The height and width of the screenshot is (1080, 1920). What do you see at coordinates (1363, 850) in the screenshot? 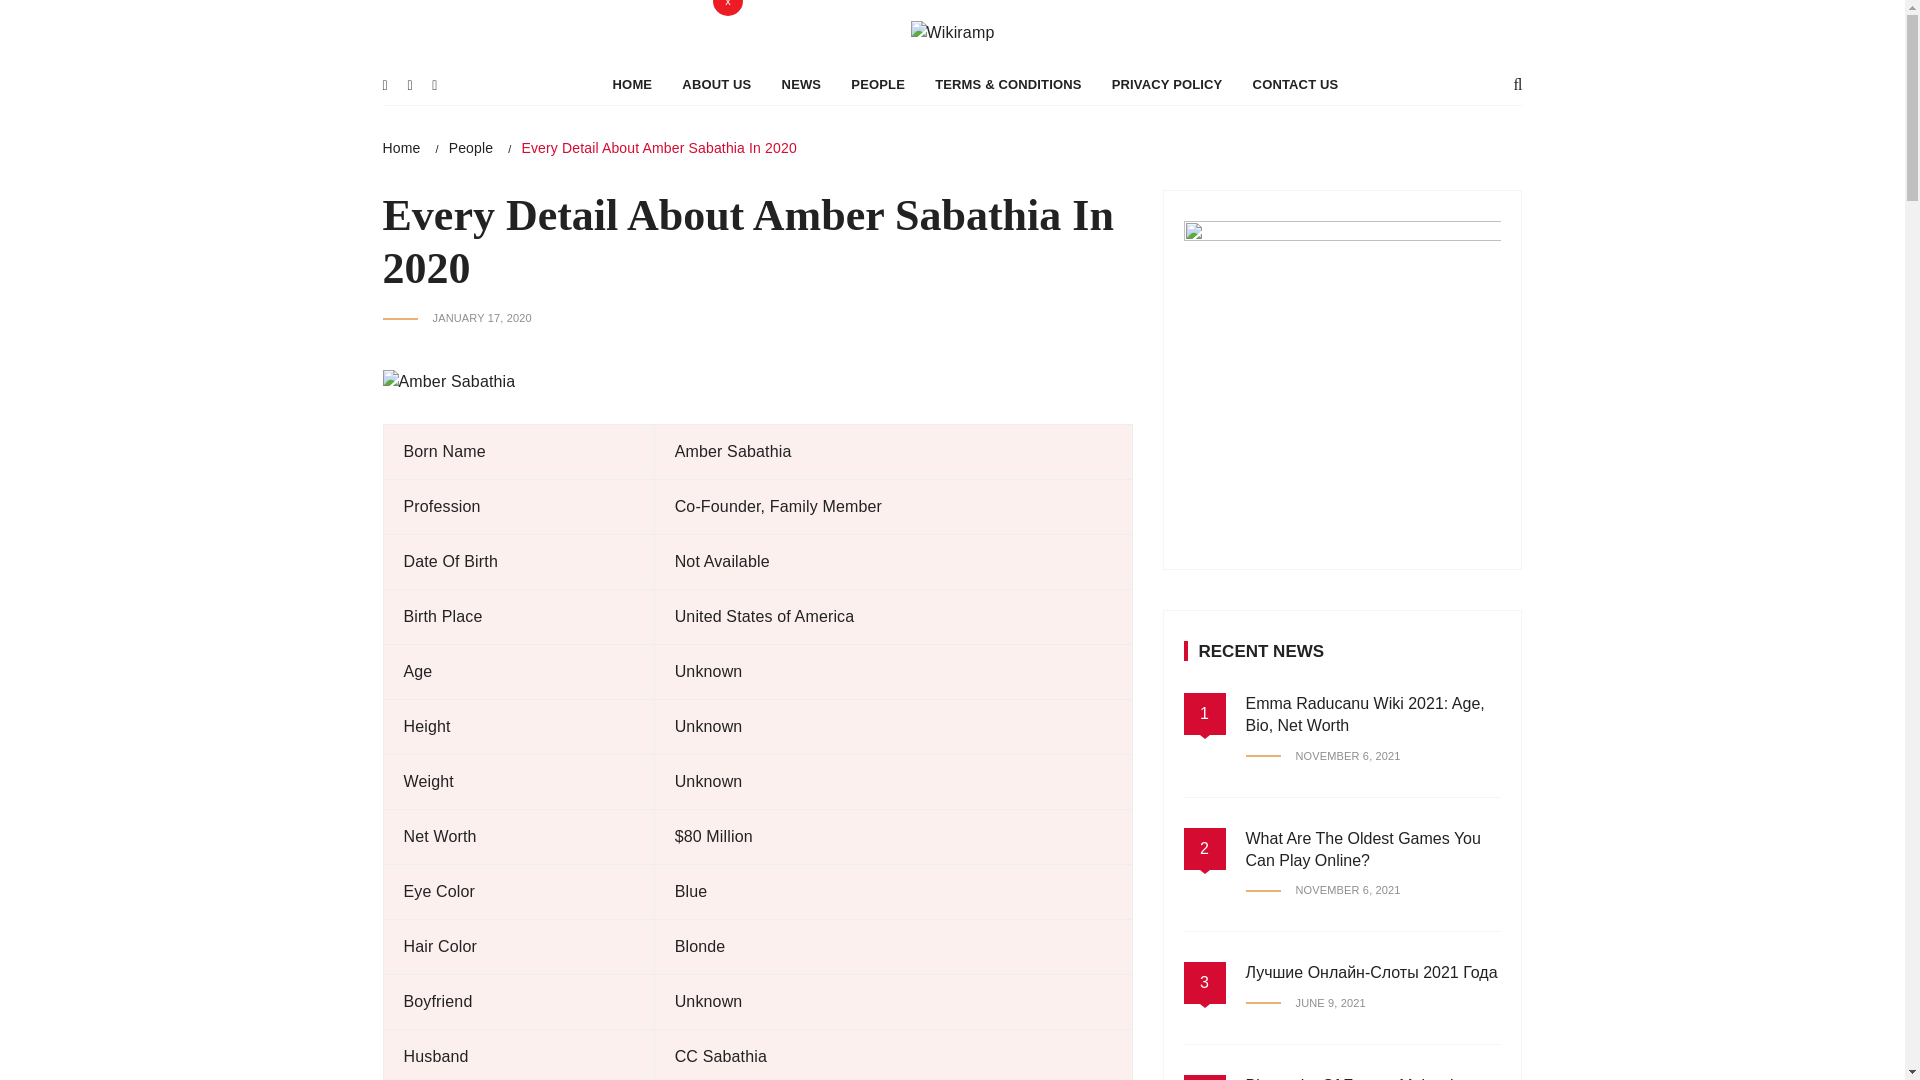
I see `What Are The Oldest Games You Can Play Online?` at bounding box center [1363, 850].